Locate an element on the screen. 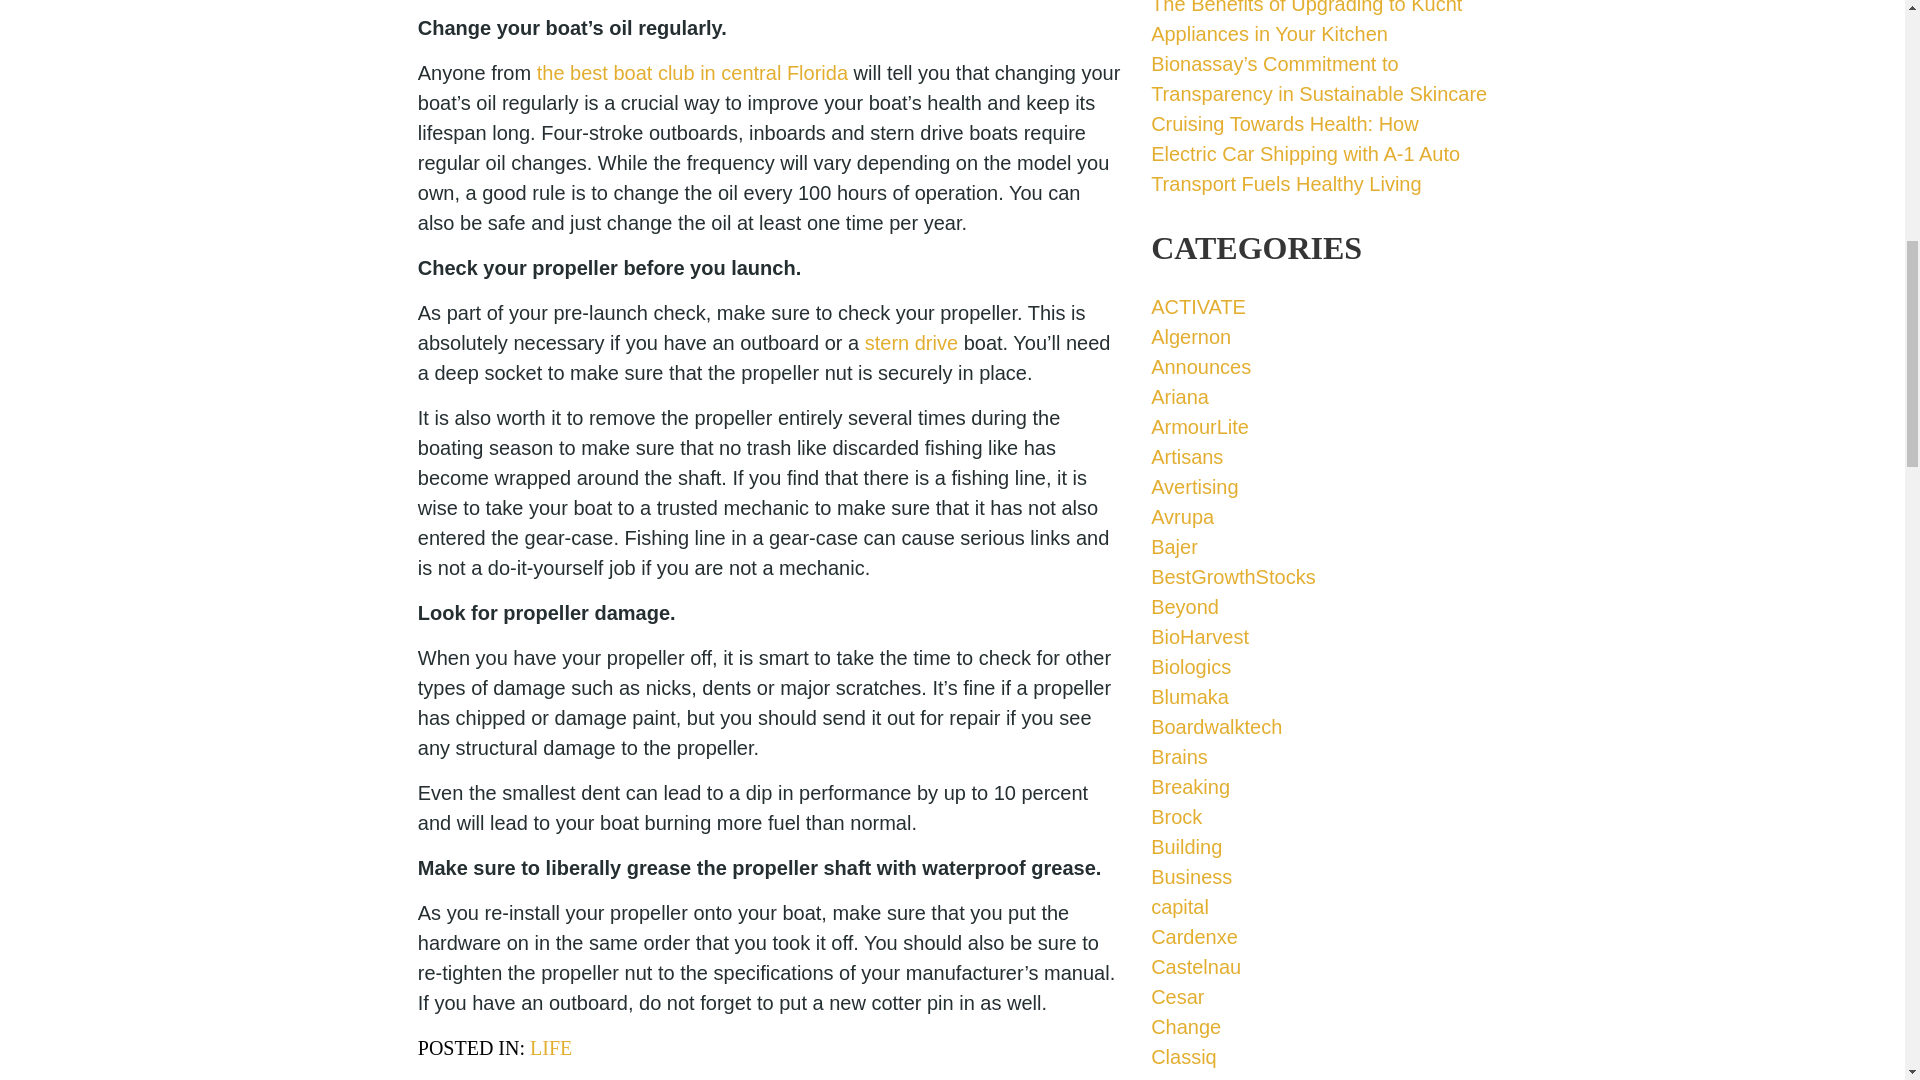  Avertising is located at coordinates (1194, 486).